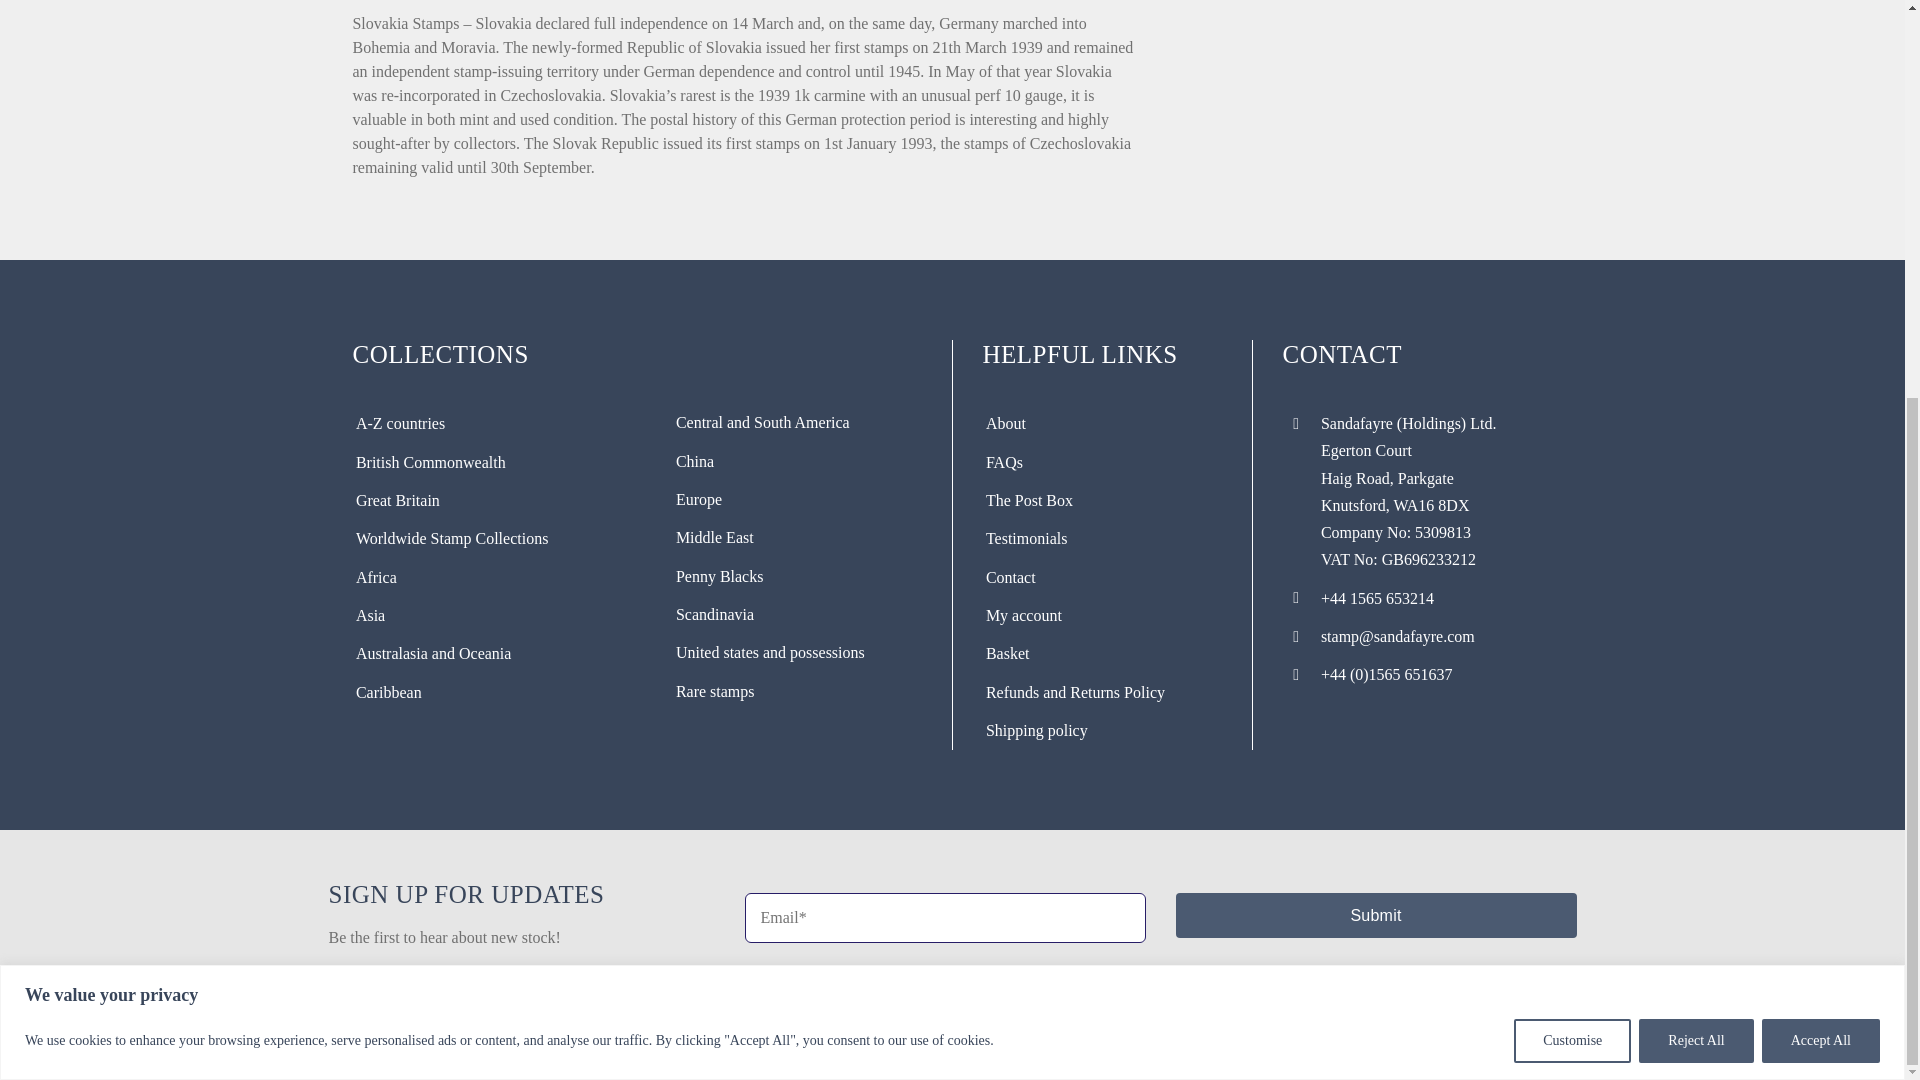 The image size is (1920, 1080). Describe the element at coordinates (1572, 420) in the screenshot. I see `Customise` at that location.